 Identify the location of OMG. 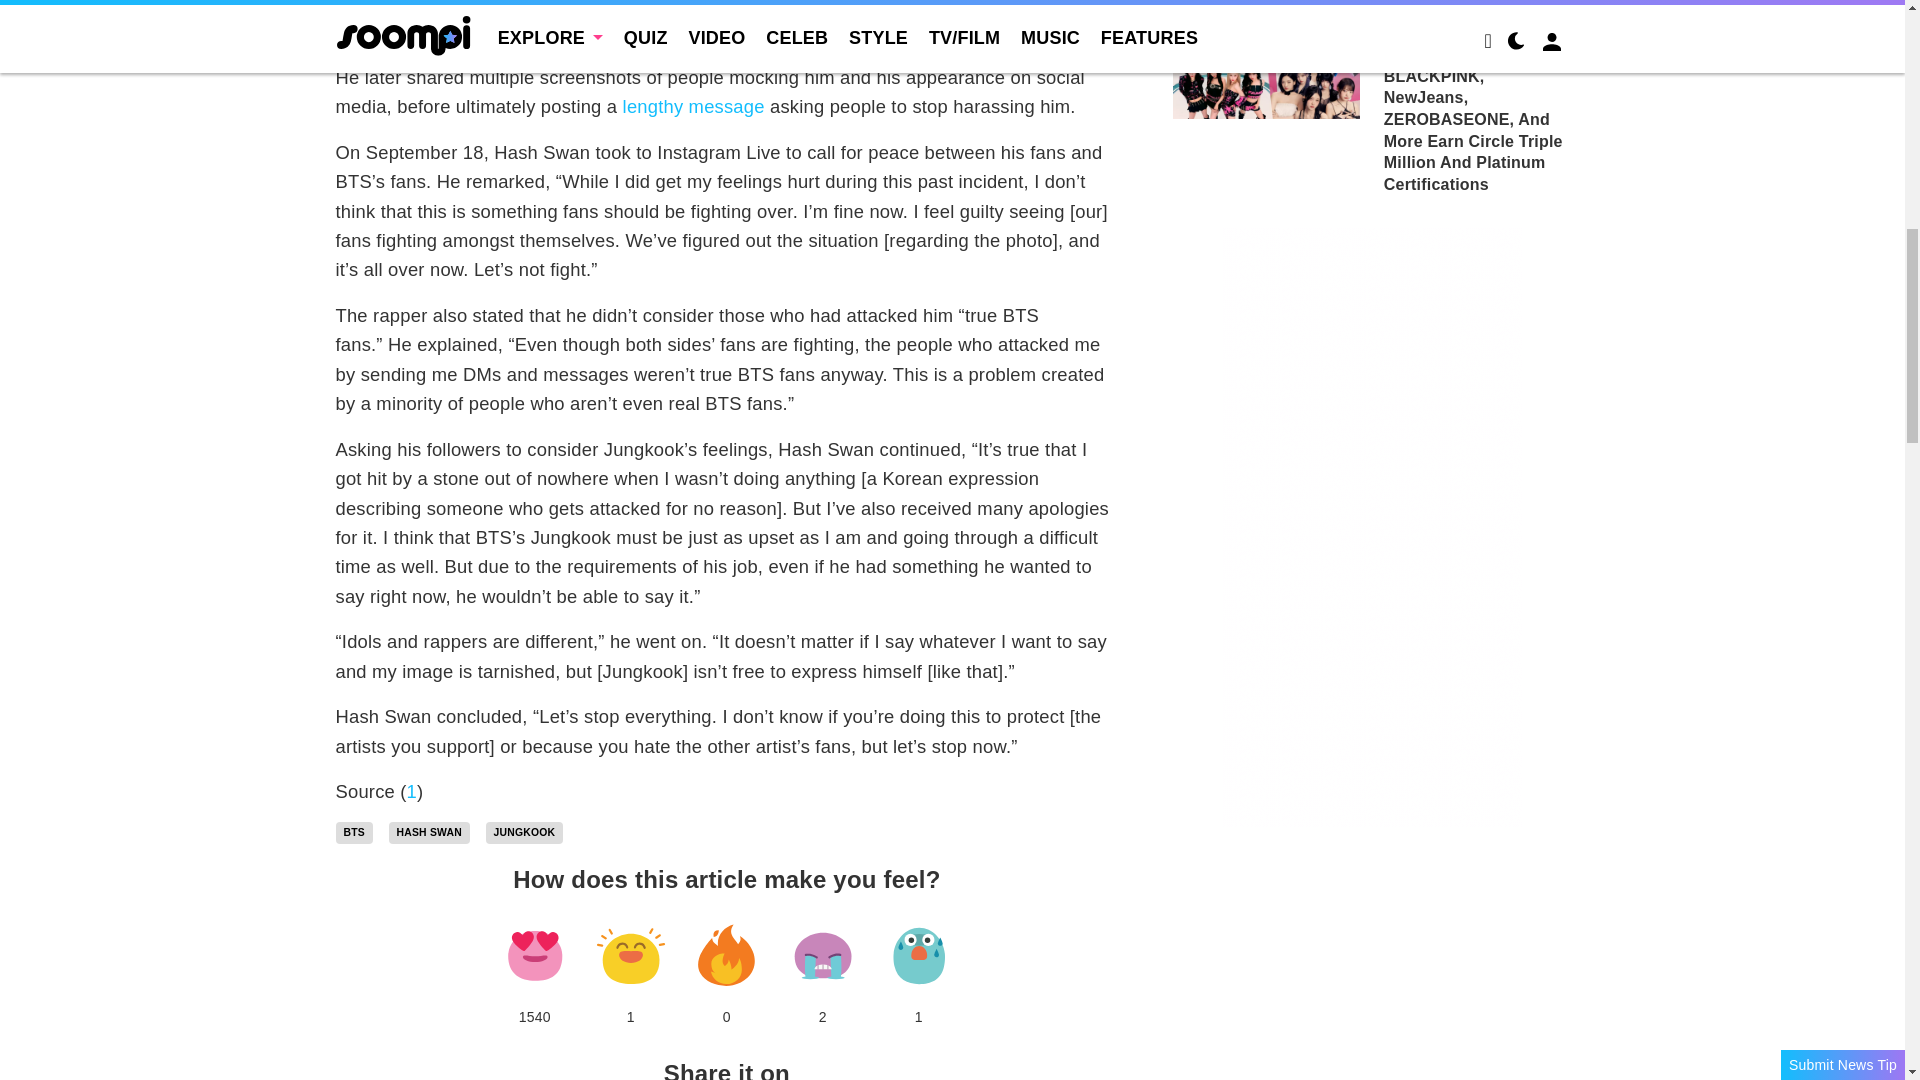
(918, 955).